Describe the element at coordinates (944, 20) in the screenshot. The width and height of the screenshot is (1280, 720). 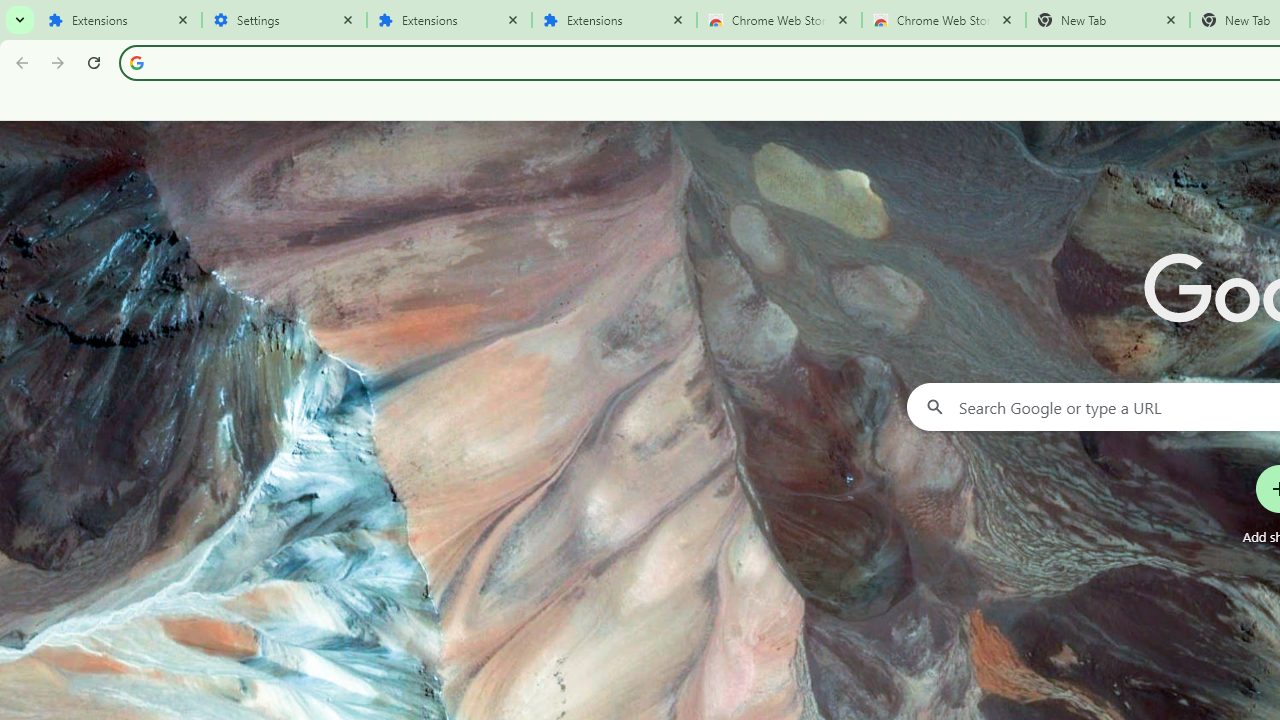
I see `Chrome Web Store - Themes` at that location.